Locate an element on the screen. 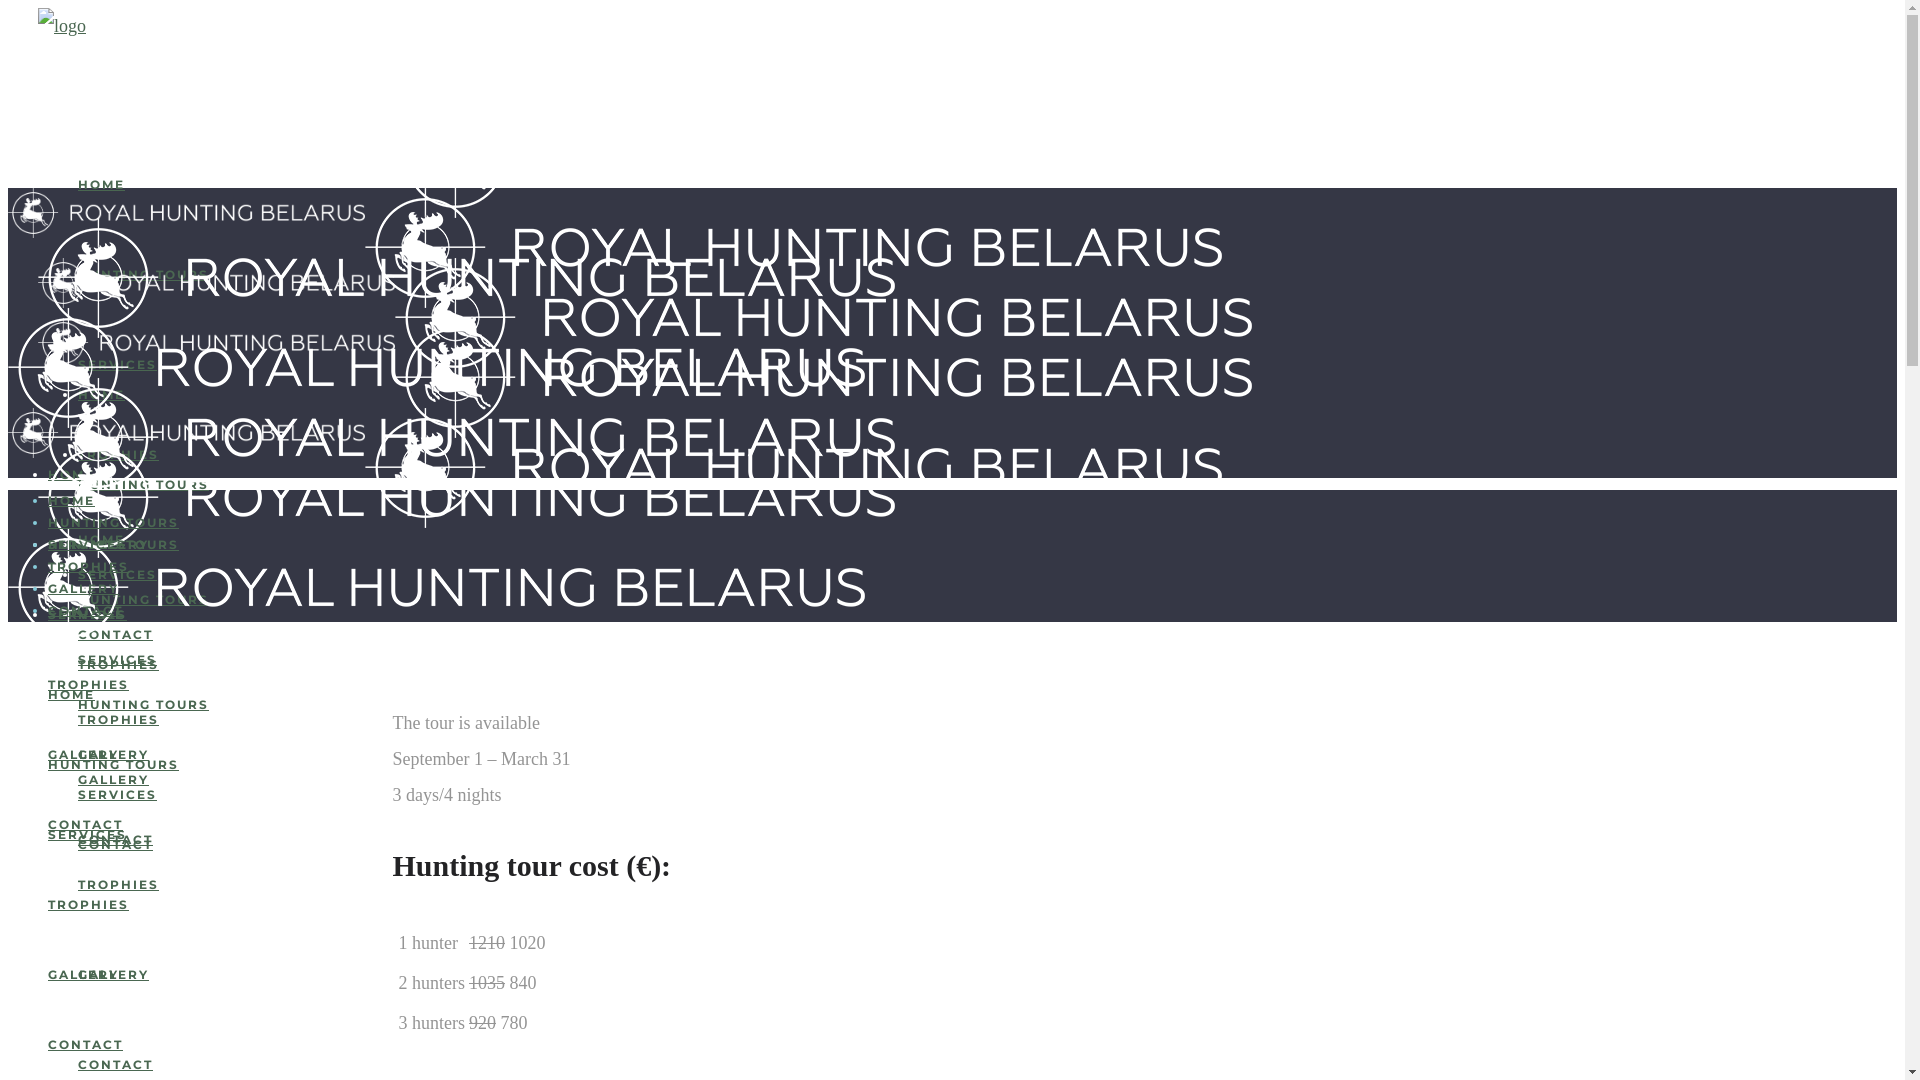  HUNTING TOURS is located at coordinates (114, 764).